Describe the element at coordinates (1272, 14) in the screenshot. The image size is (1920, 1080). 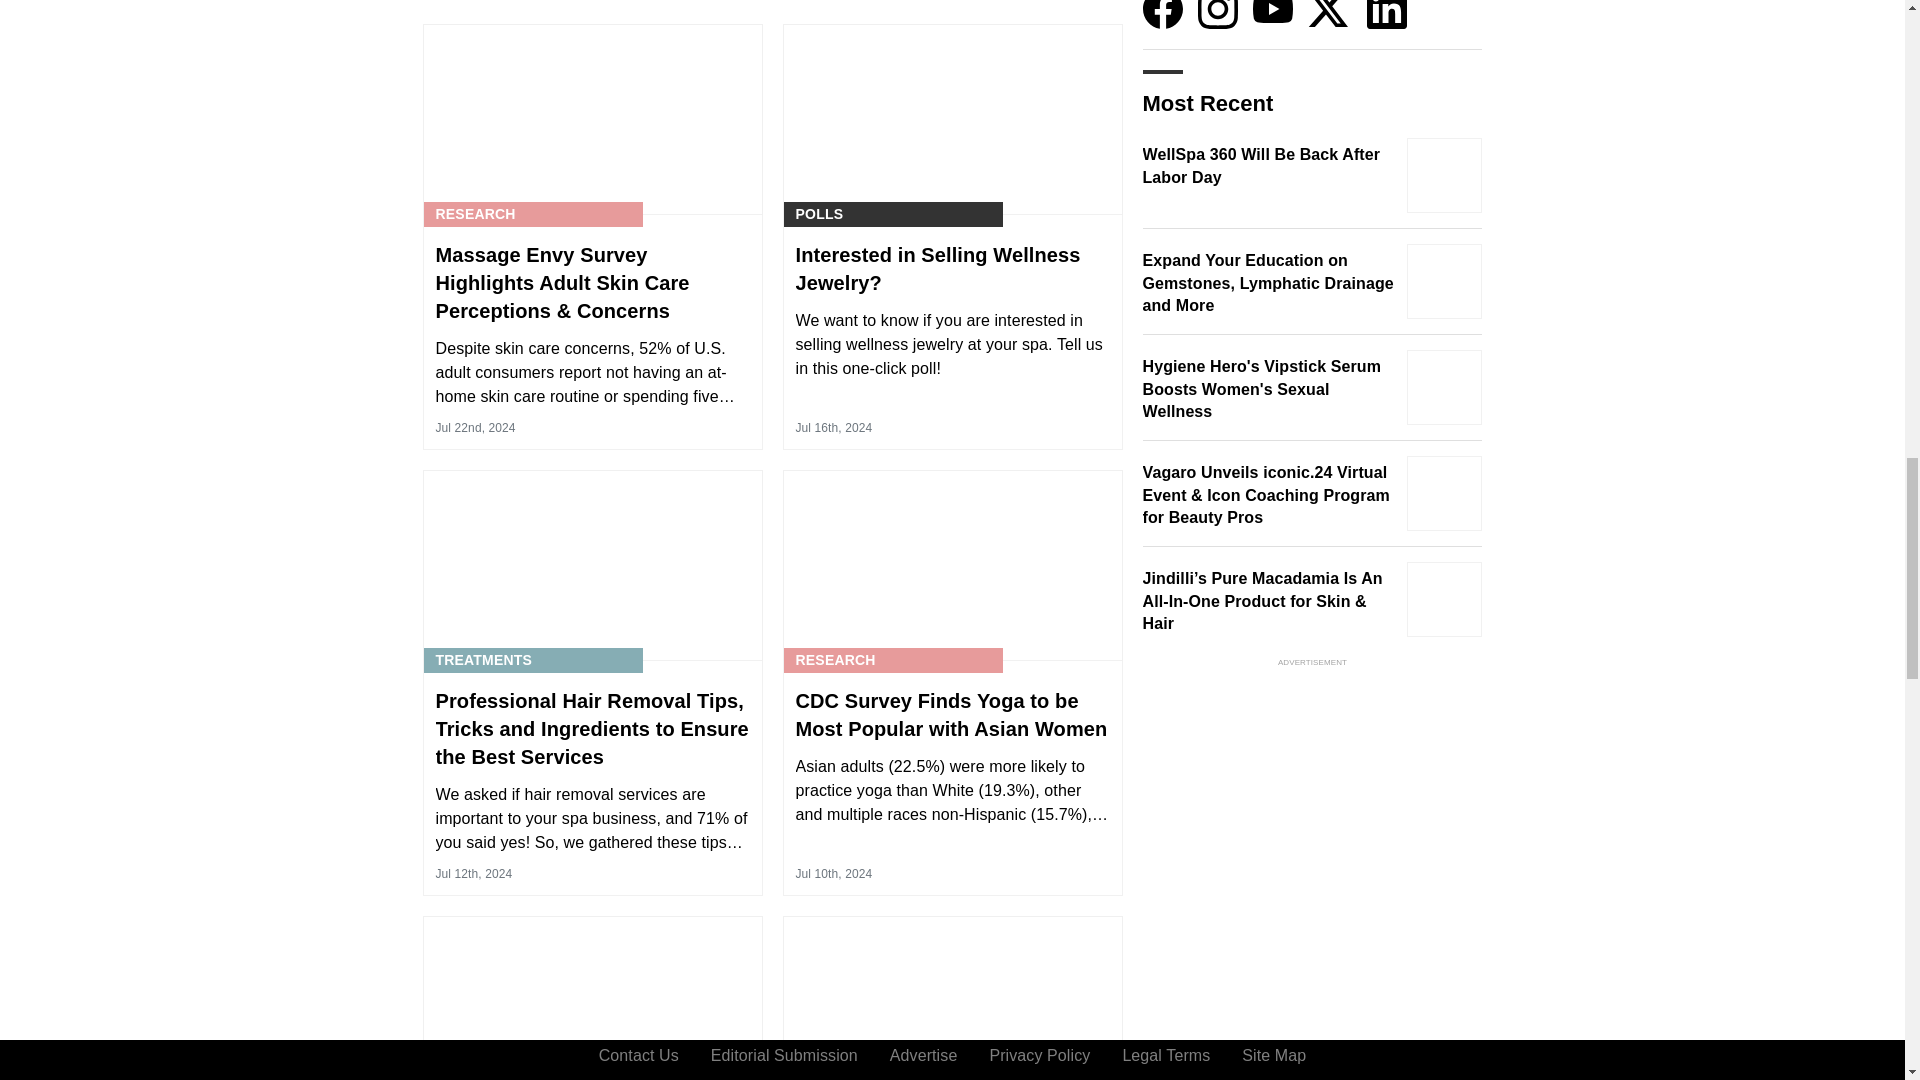
I see `YouTube icon` at that location.